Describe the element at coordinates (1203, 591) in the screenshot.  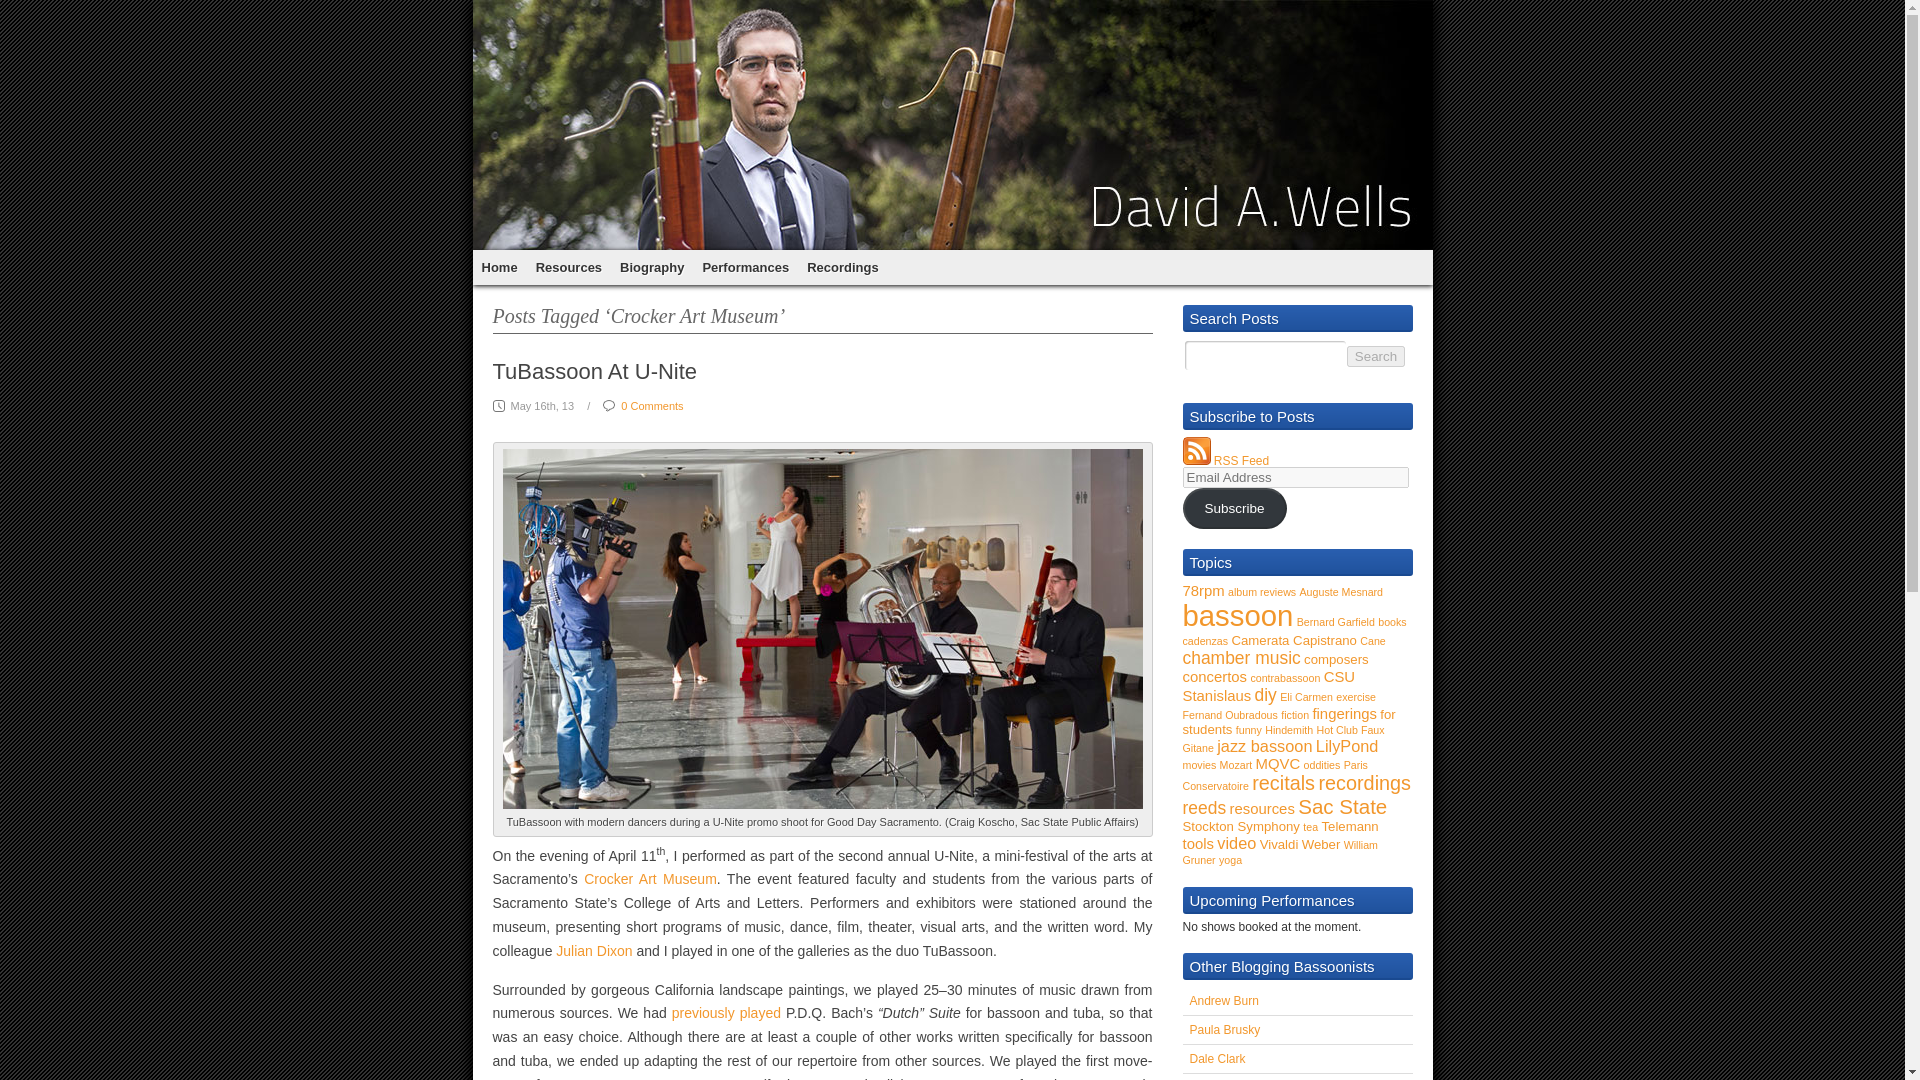
I see `78rpm` at that location.